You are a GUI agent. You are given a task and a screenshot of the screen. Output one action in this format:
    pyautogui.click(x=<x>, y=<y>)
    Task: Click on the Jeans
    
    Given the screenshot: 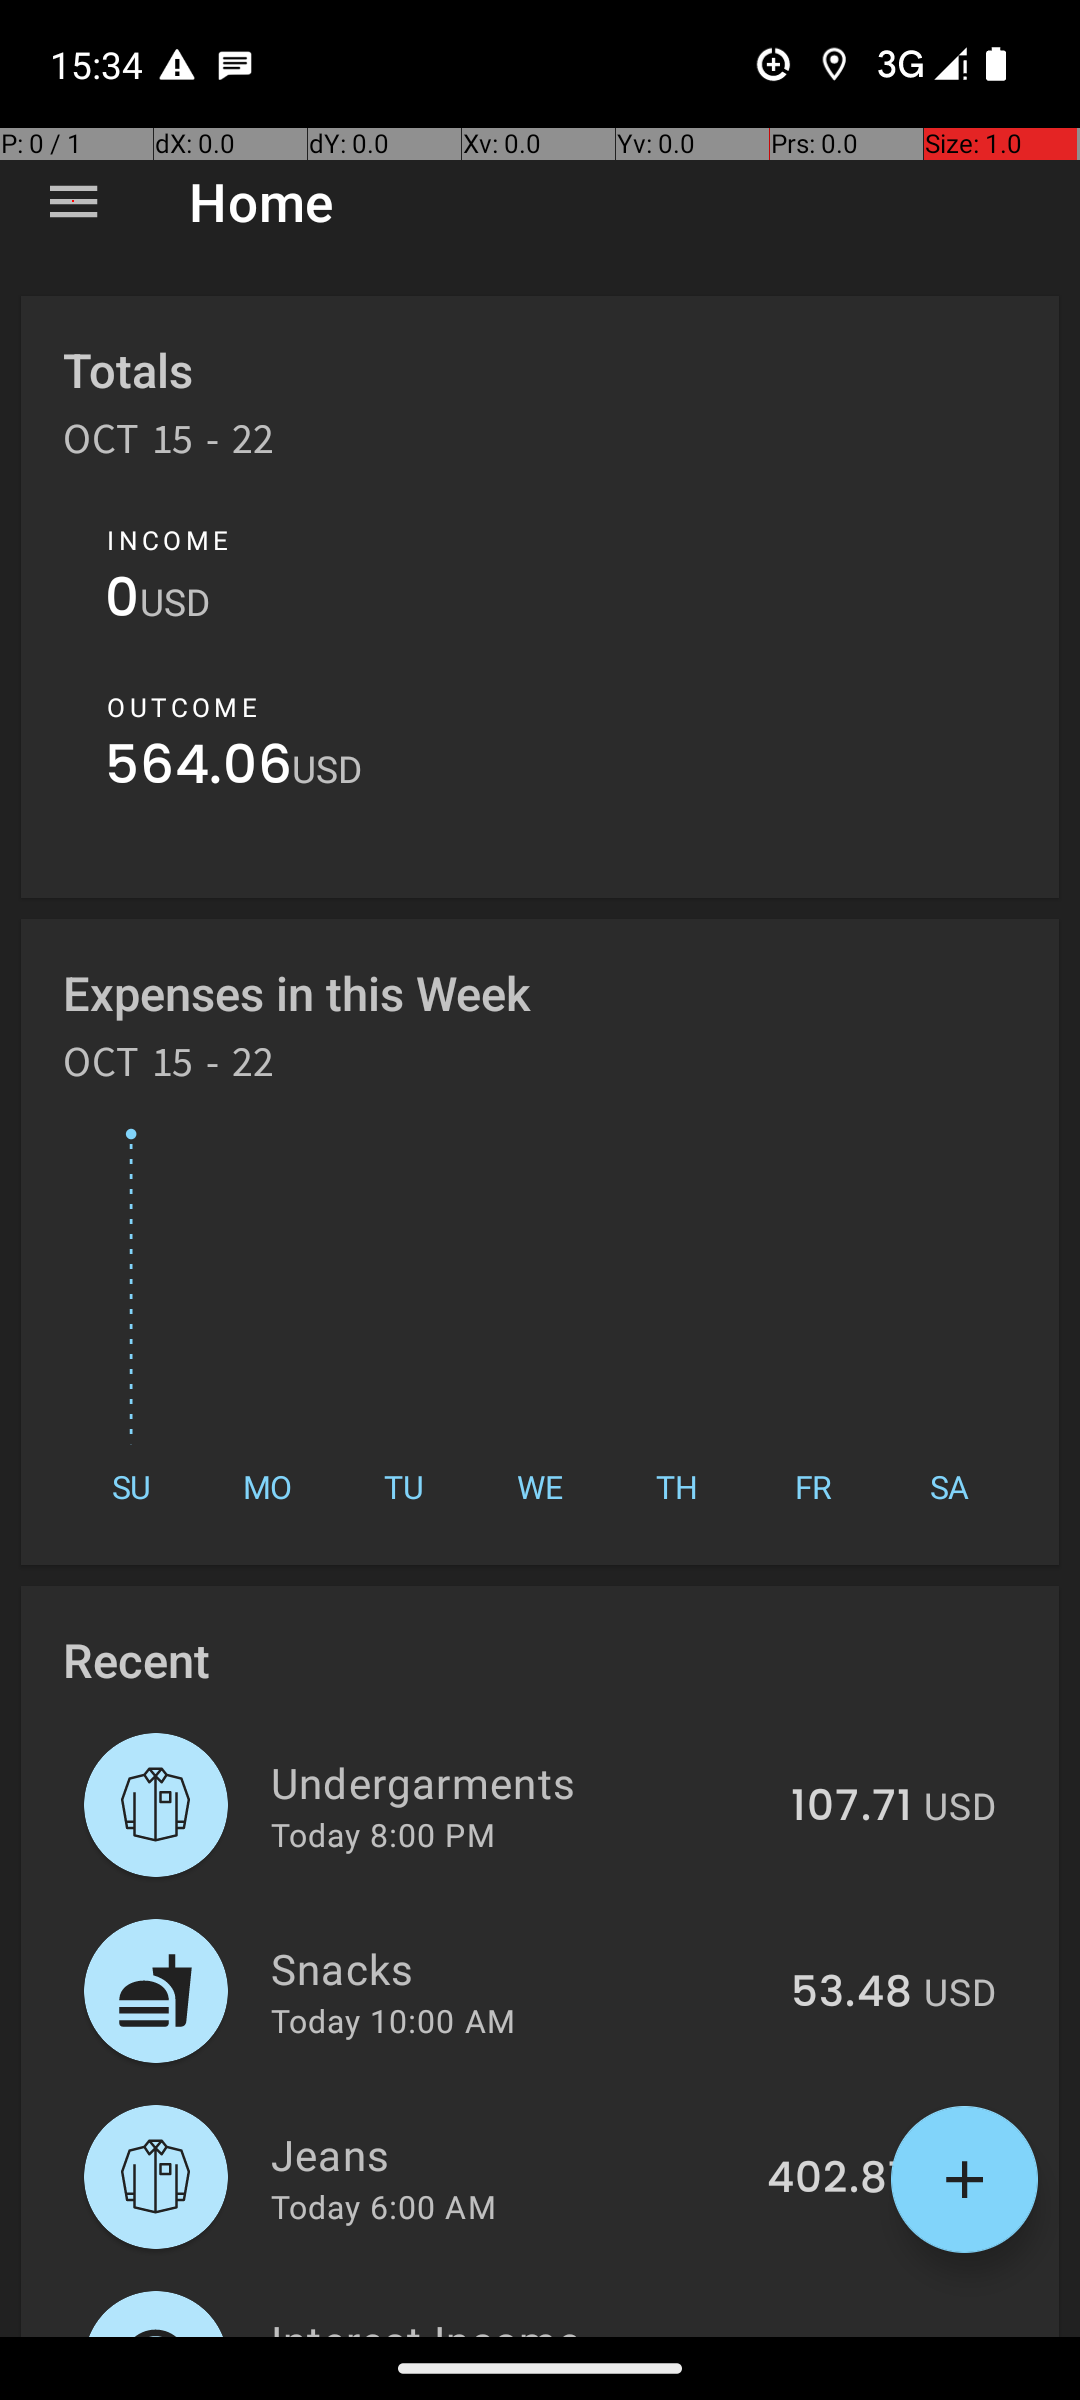 What is the action you would take?
    pyautogui.click(x=508, y=2154)
    